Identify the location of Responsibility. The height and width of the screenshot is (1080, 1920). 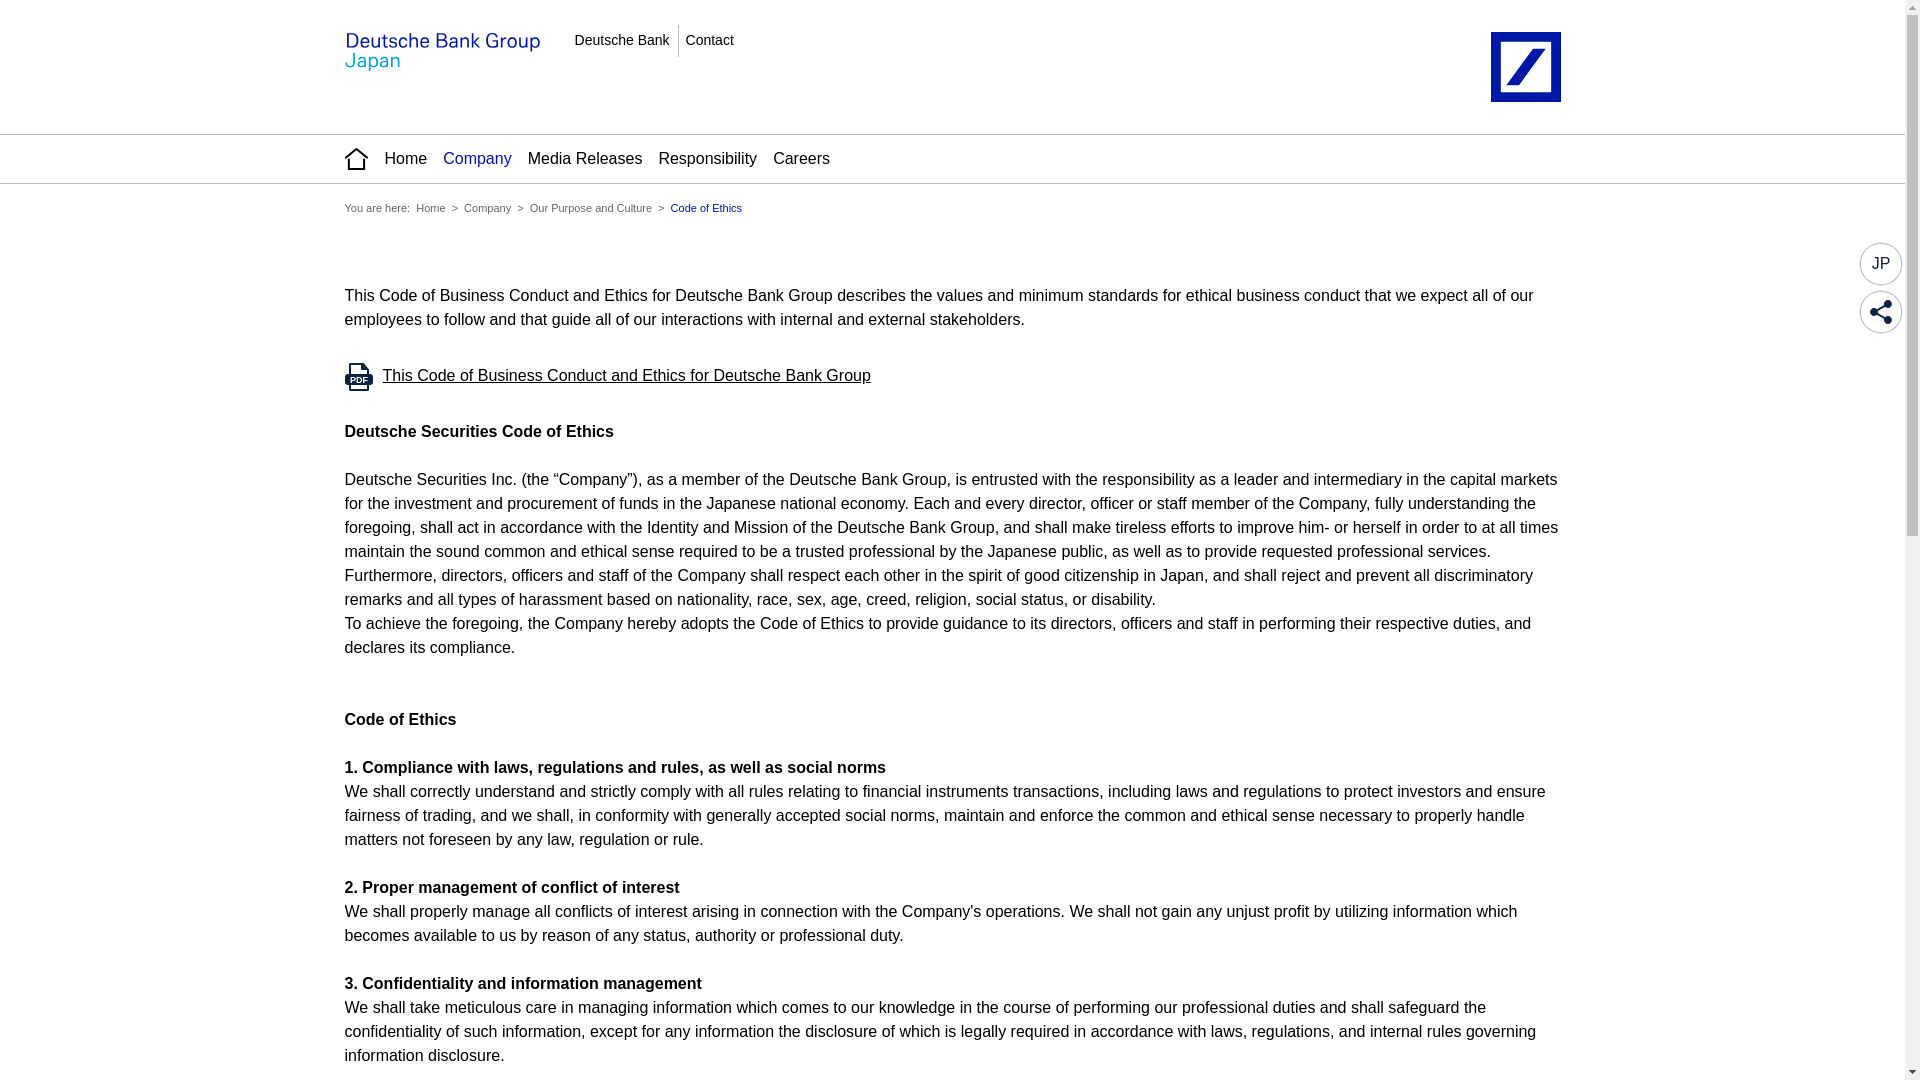
(707, 158).